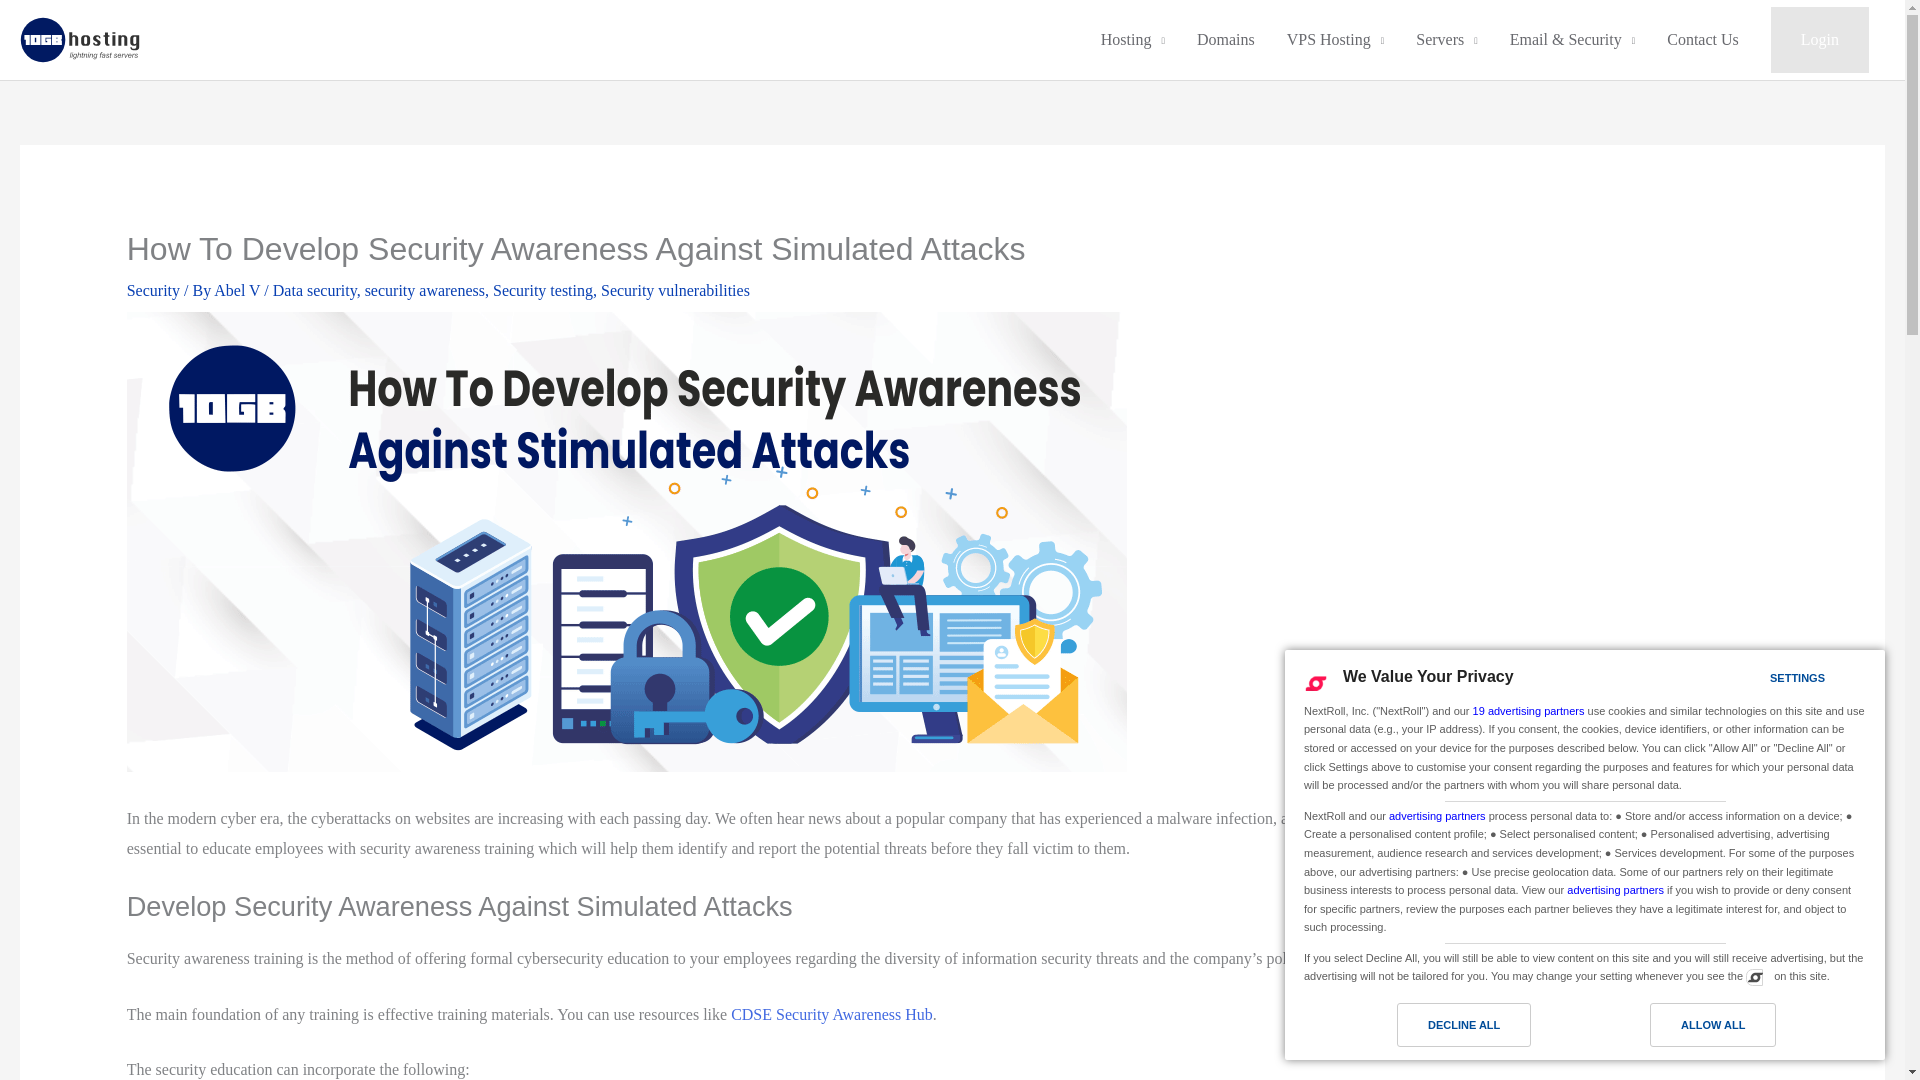 The width and height of the screenshot is (1920, 1080). What do you see at coordinates (832, 1014) in the screenshot?
I see `CDSE Security Awareness Hub` at bounding box center [832, 1014].